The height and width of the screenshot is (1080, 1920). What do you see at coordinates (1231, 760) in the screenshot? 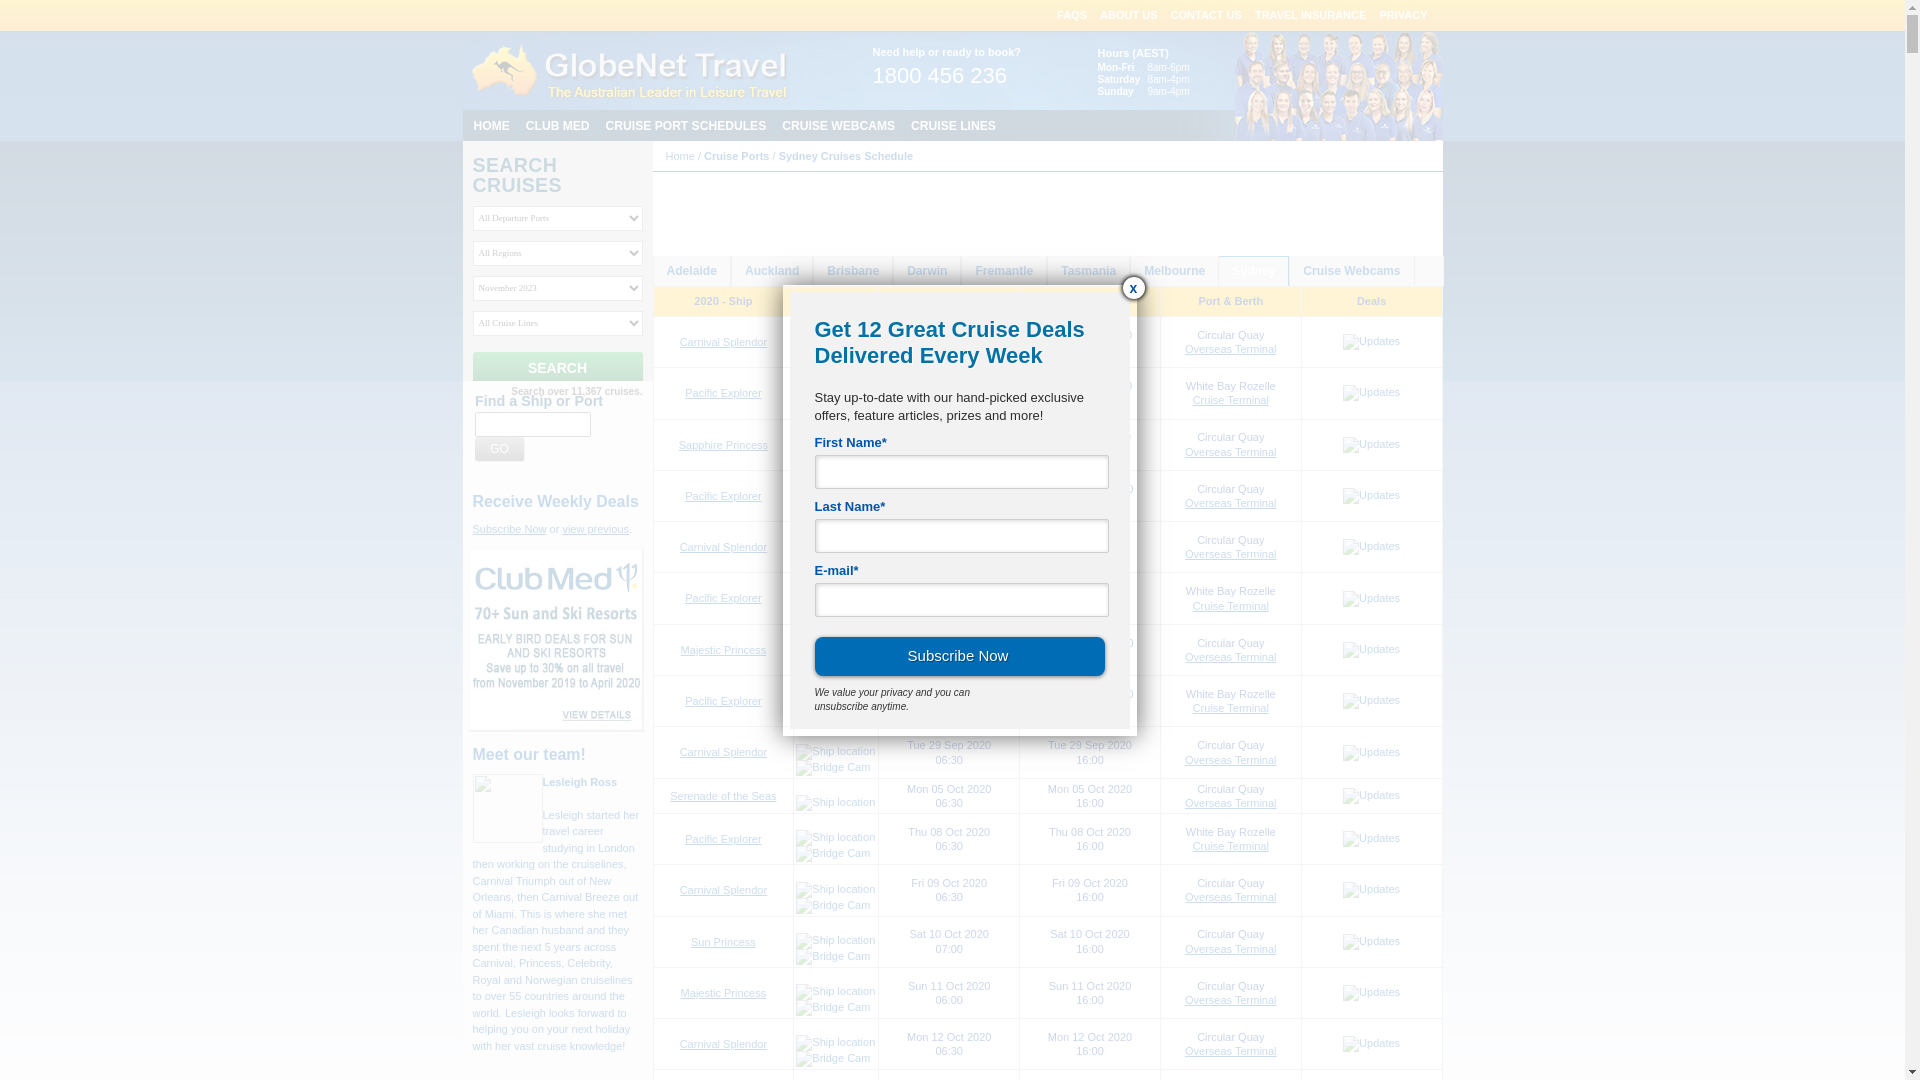
I see `Overseas Terminal` at bounding box center [1231, 760].